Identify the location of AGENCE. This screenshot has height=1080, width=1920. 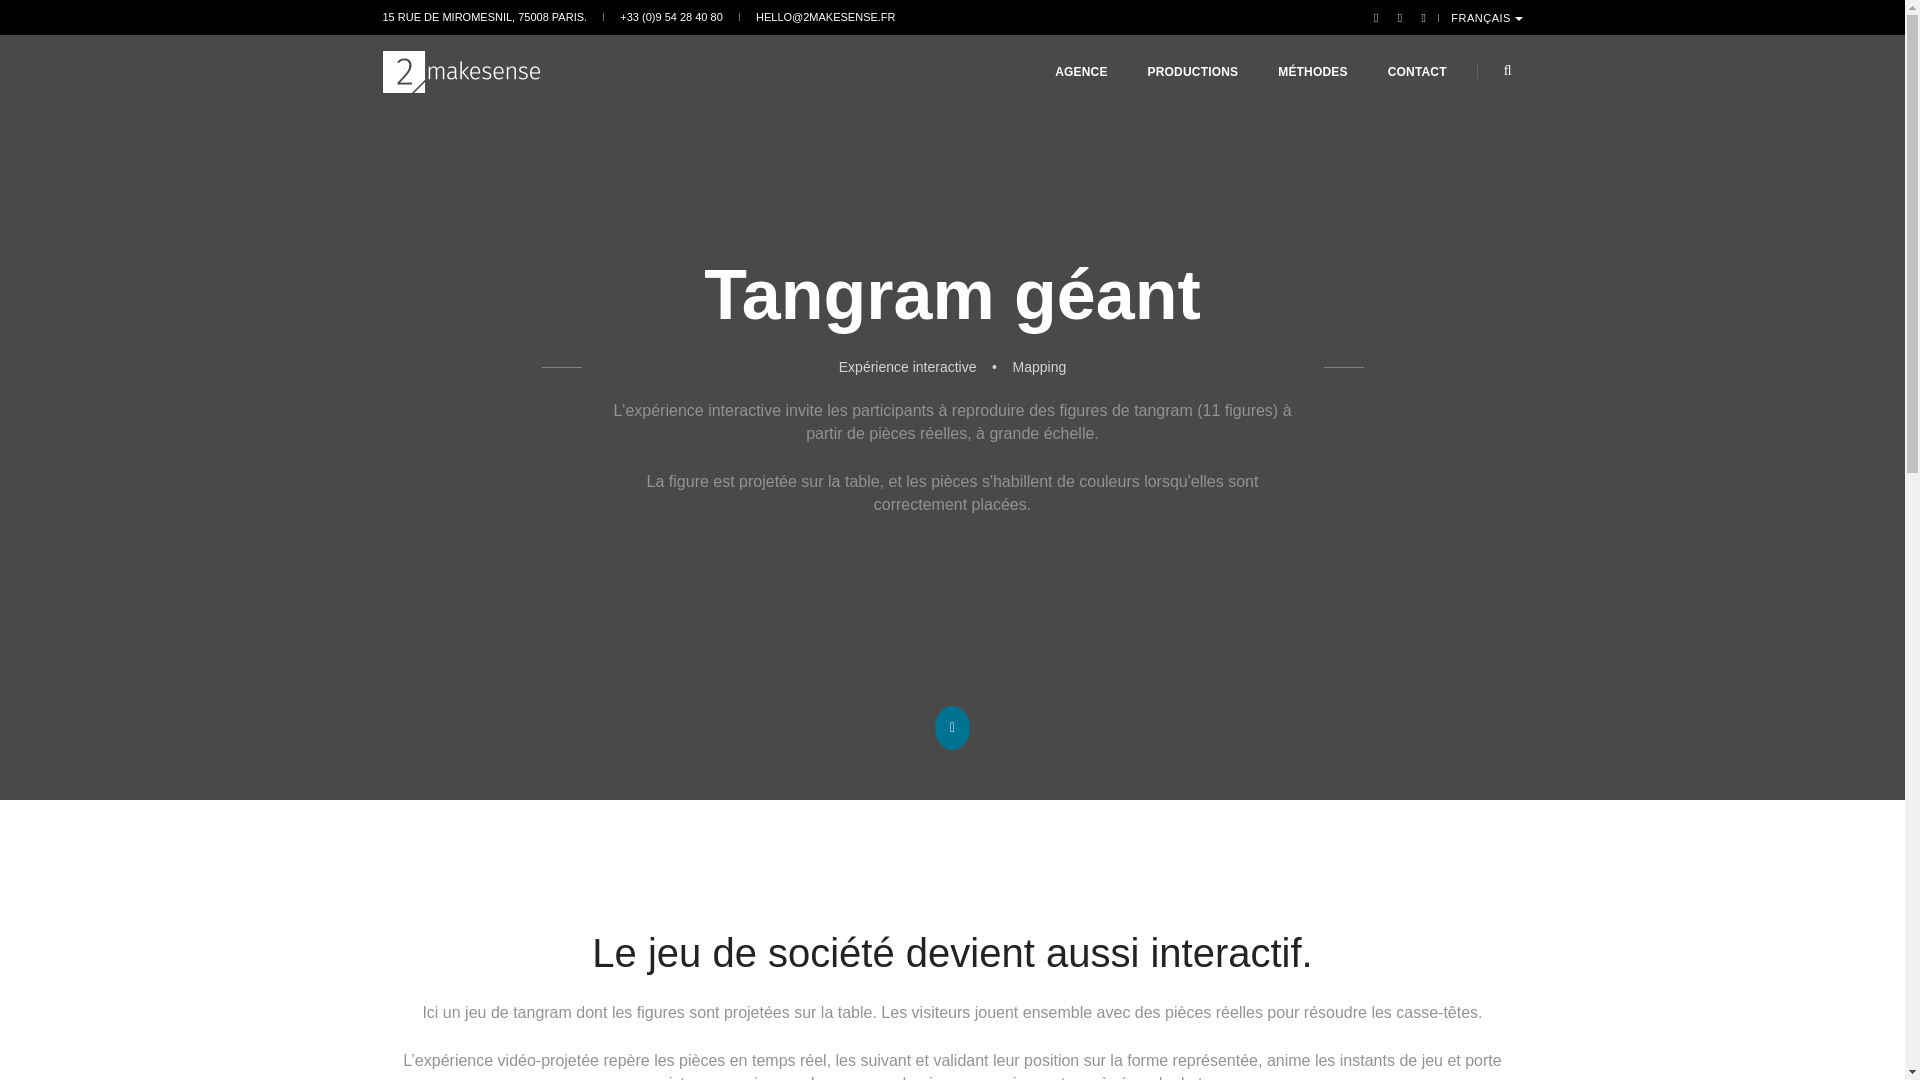
(1081, 72).